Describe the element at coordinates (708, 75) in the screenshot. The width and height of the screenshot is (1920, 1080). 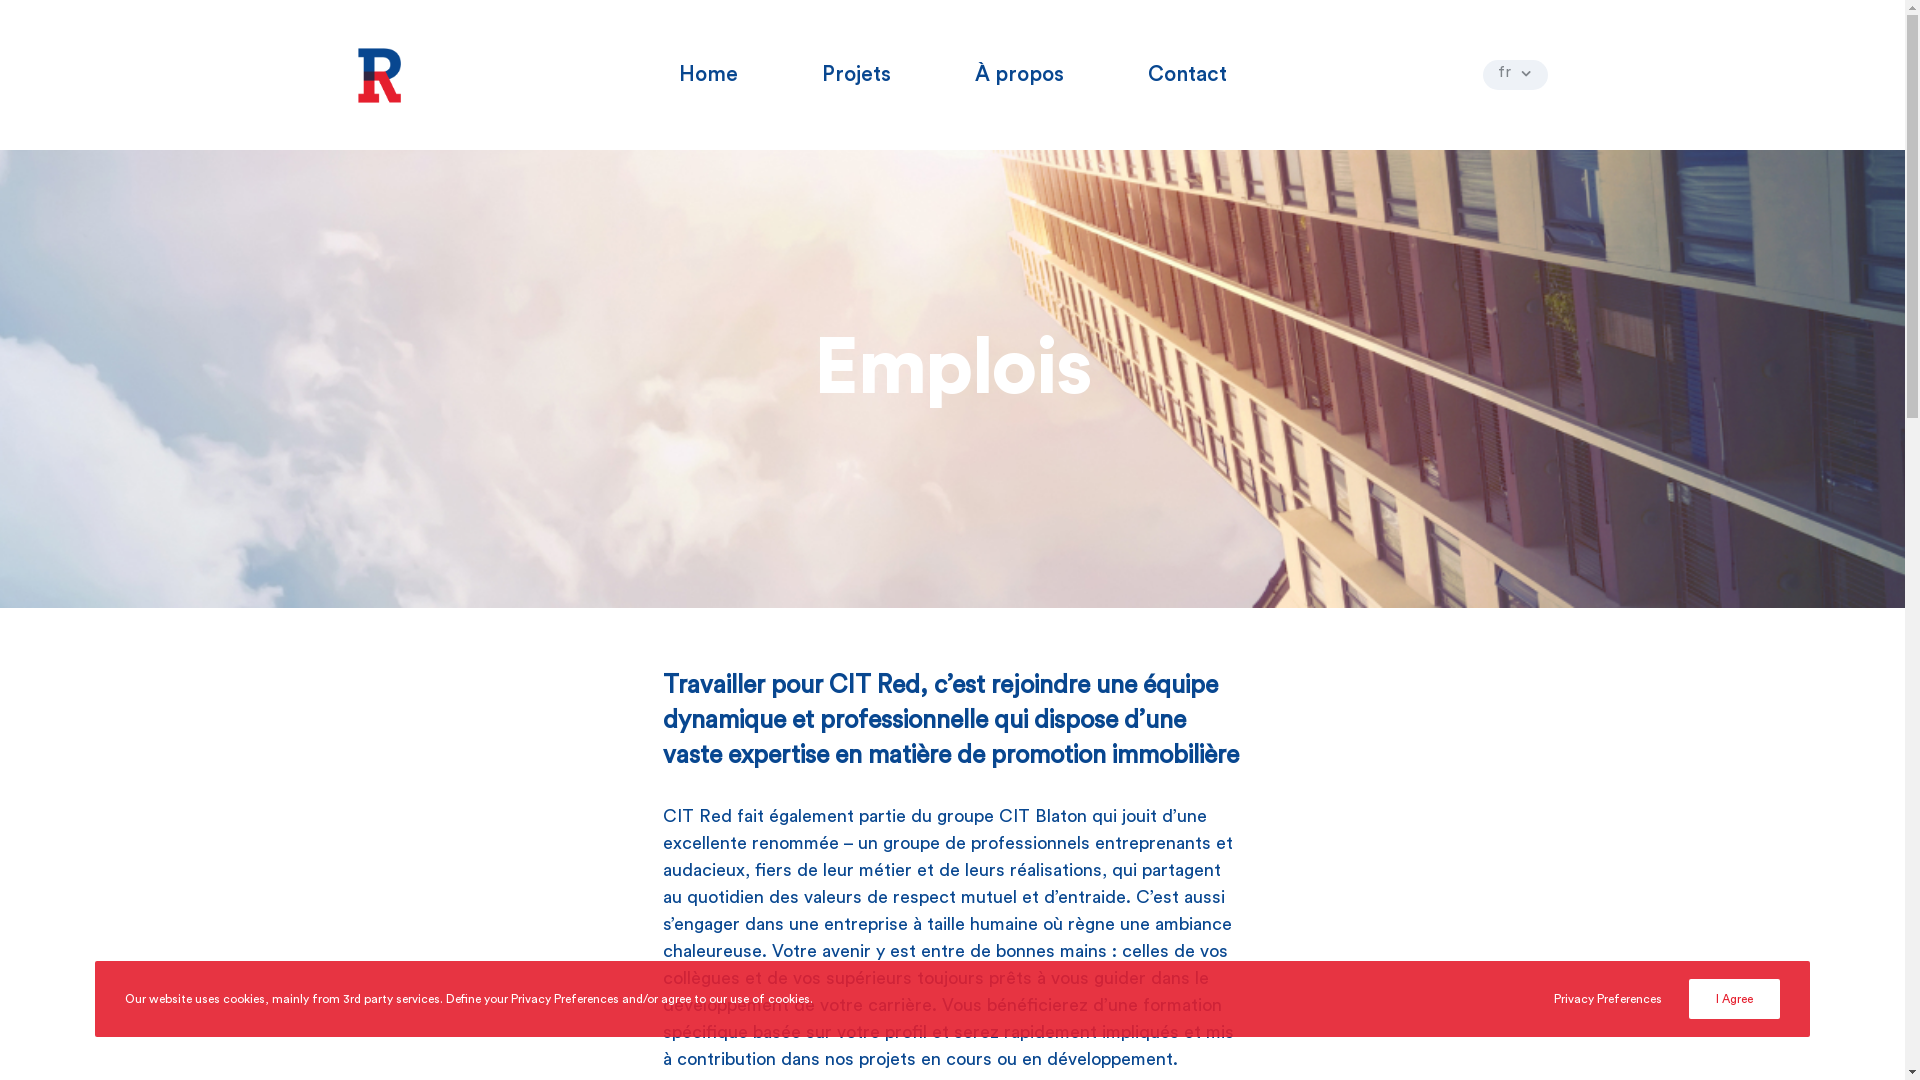
I see `Home` at that location.